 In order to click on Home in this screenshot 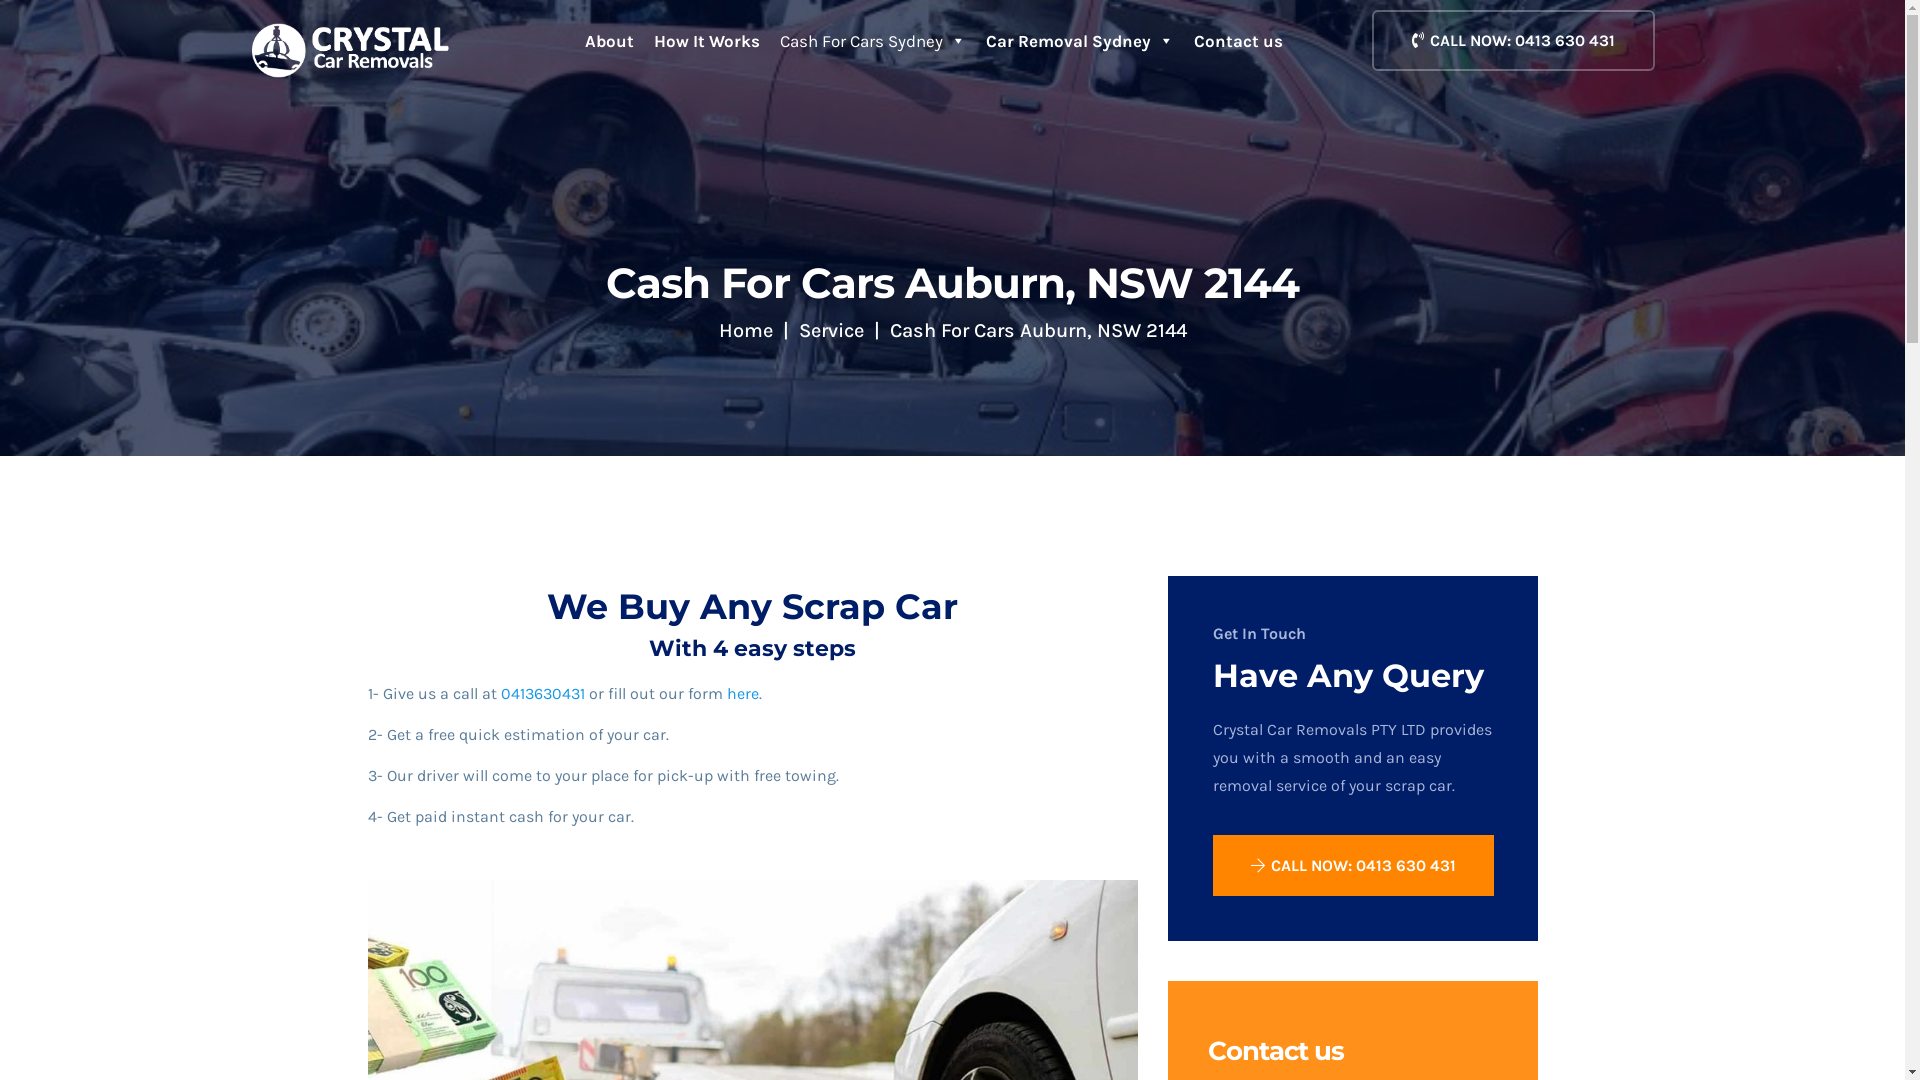, I will do `click(745, 330)`.